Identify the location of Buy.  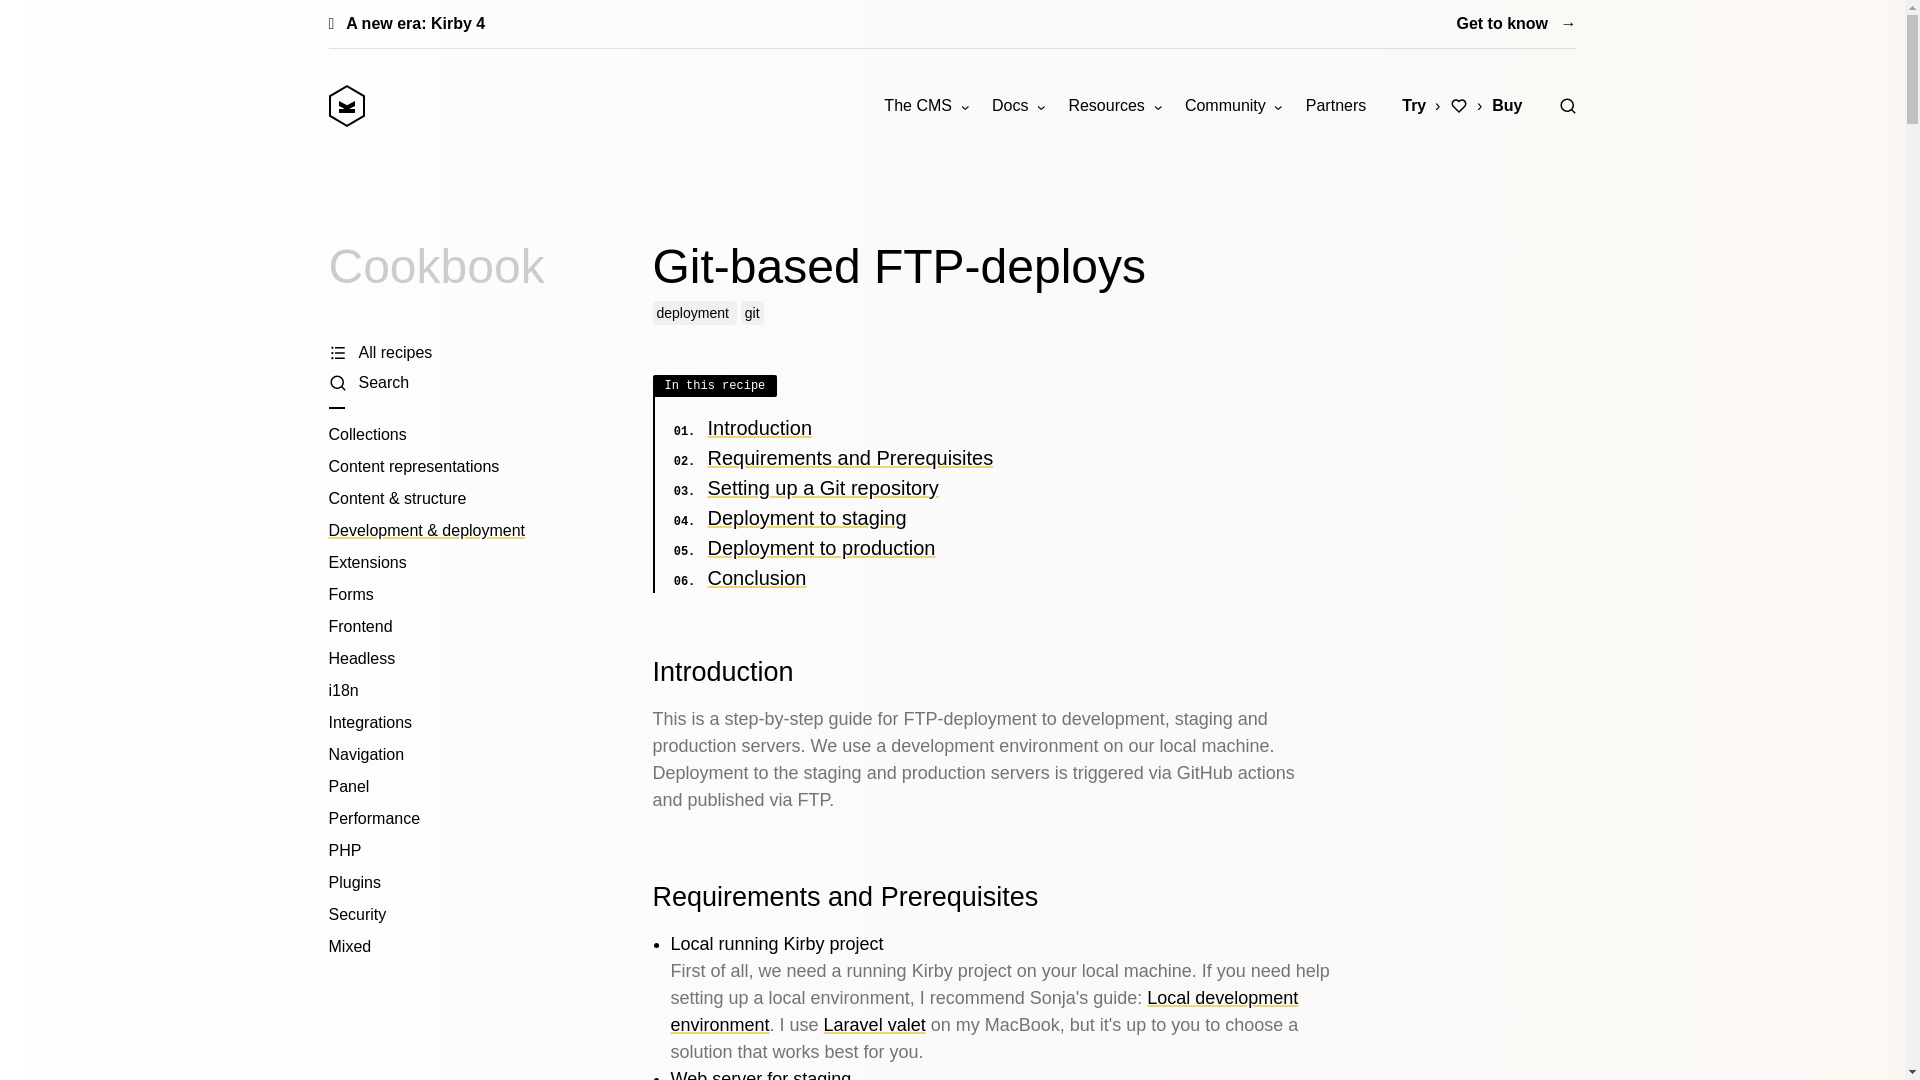
(1507, 106).